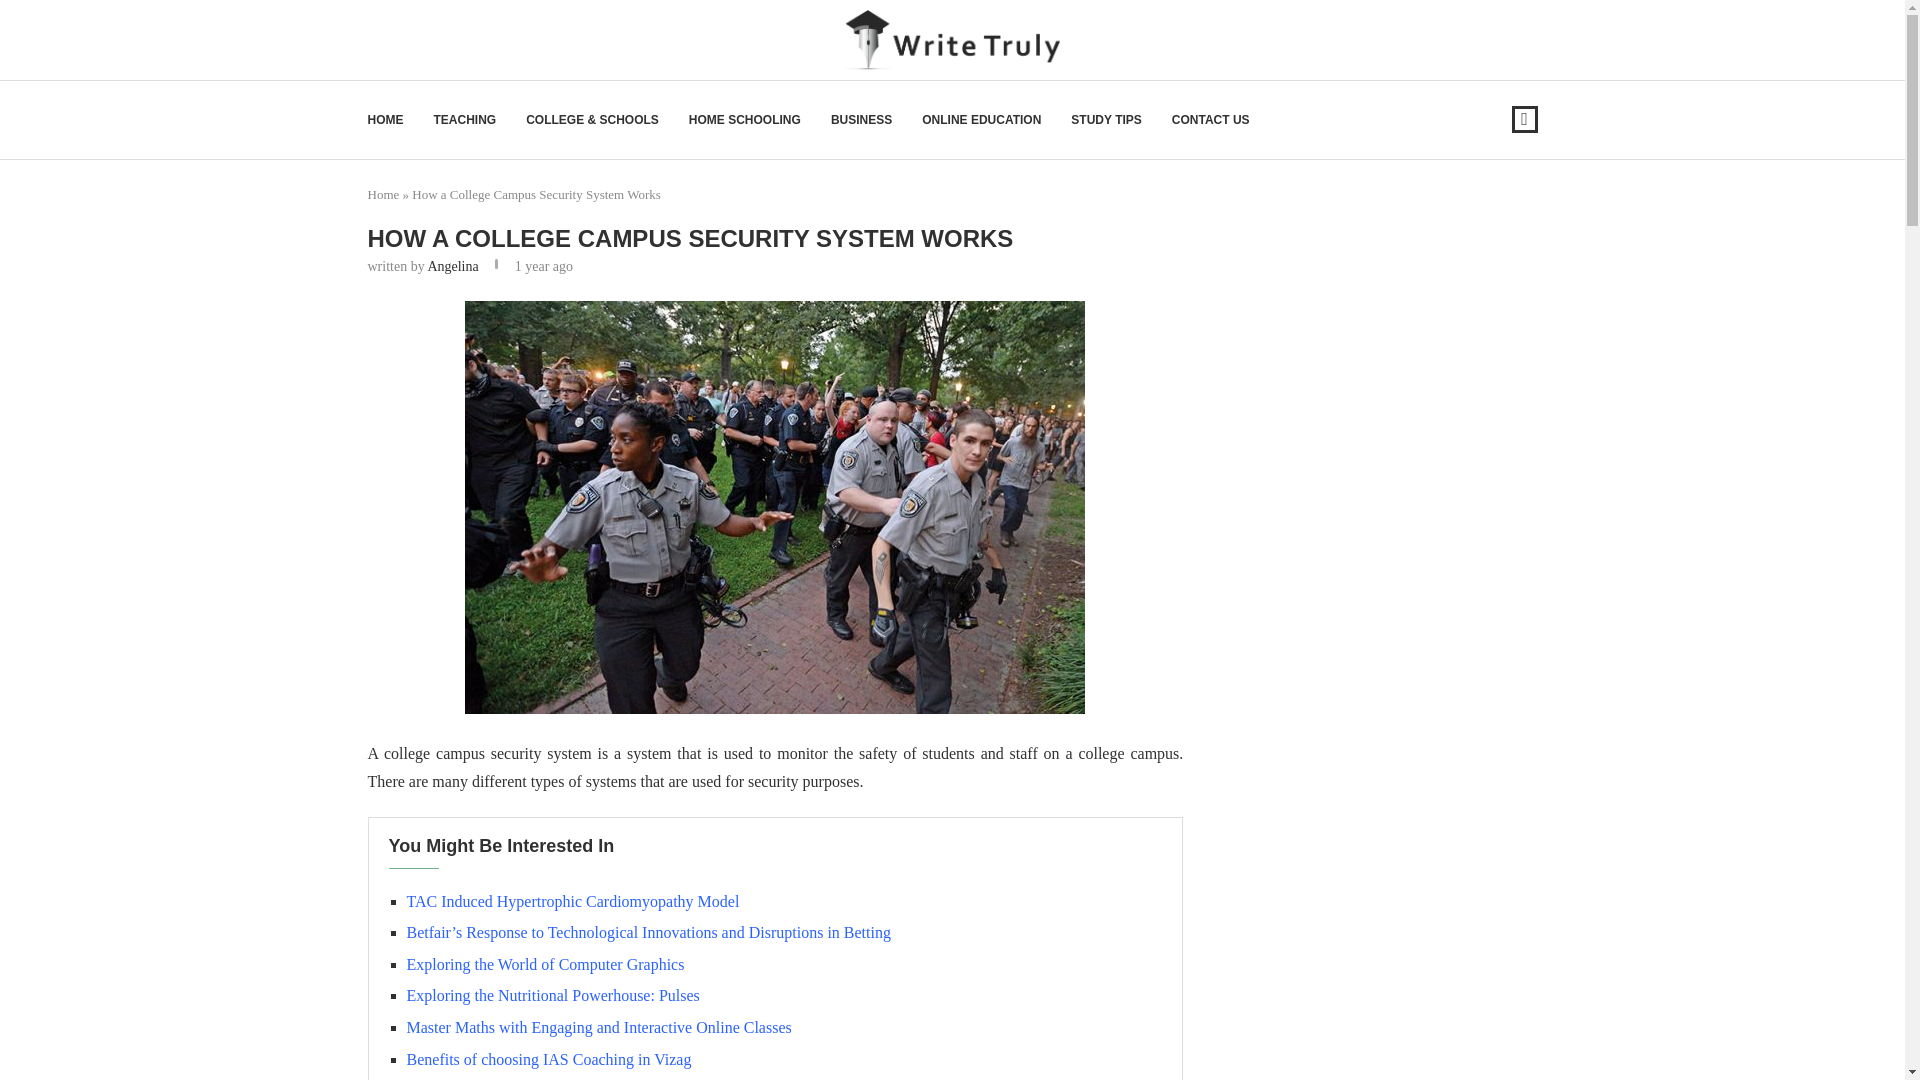 This screenshot has height=1080, width=1920. I want to click on STUDY TIPS, so click(1106, 120).